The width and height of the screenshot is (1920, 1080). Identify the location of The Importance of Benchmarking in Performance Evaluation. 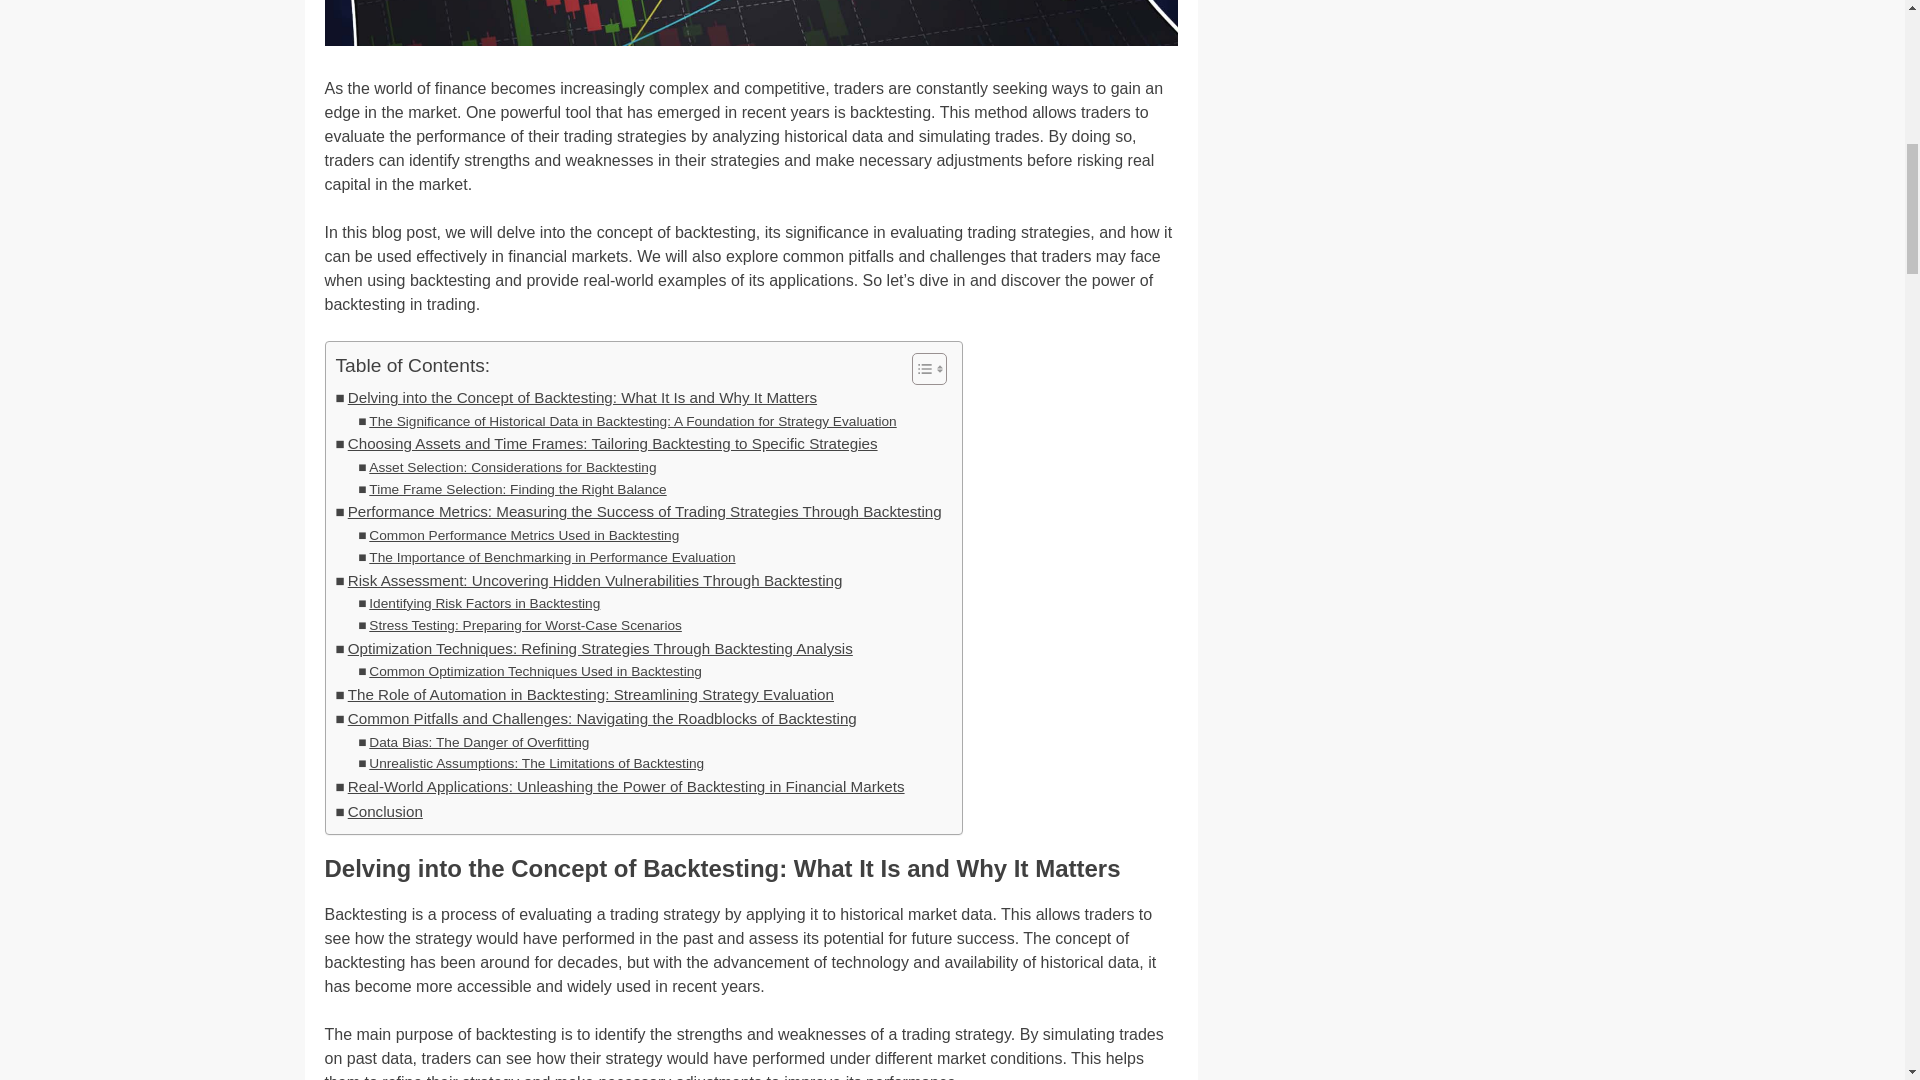
(546, 558).